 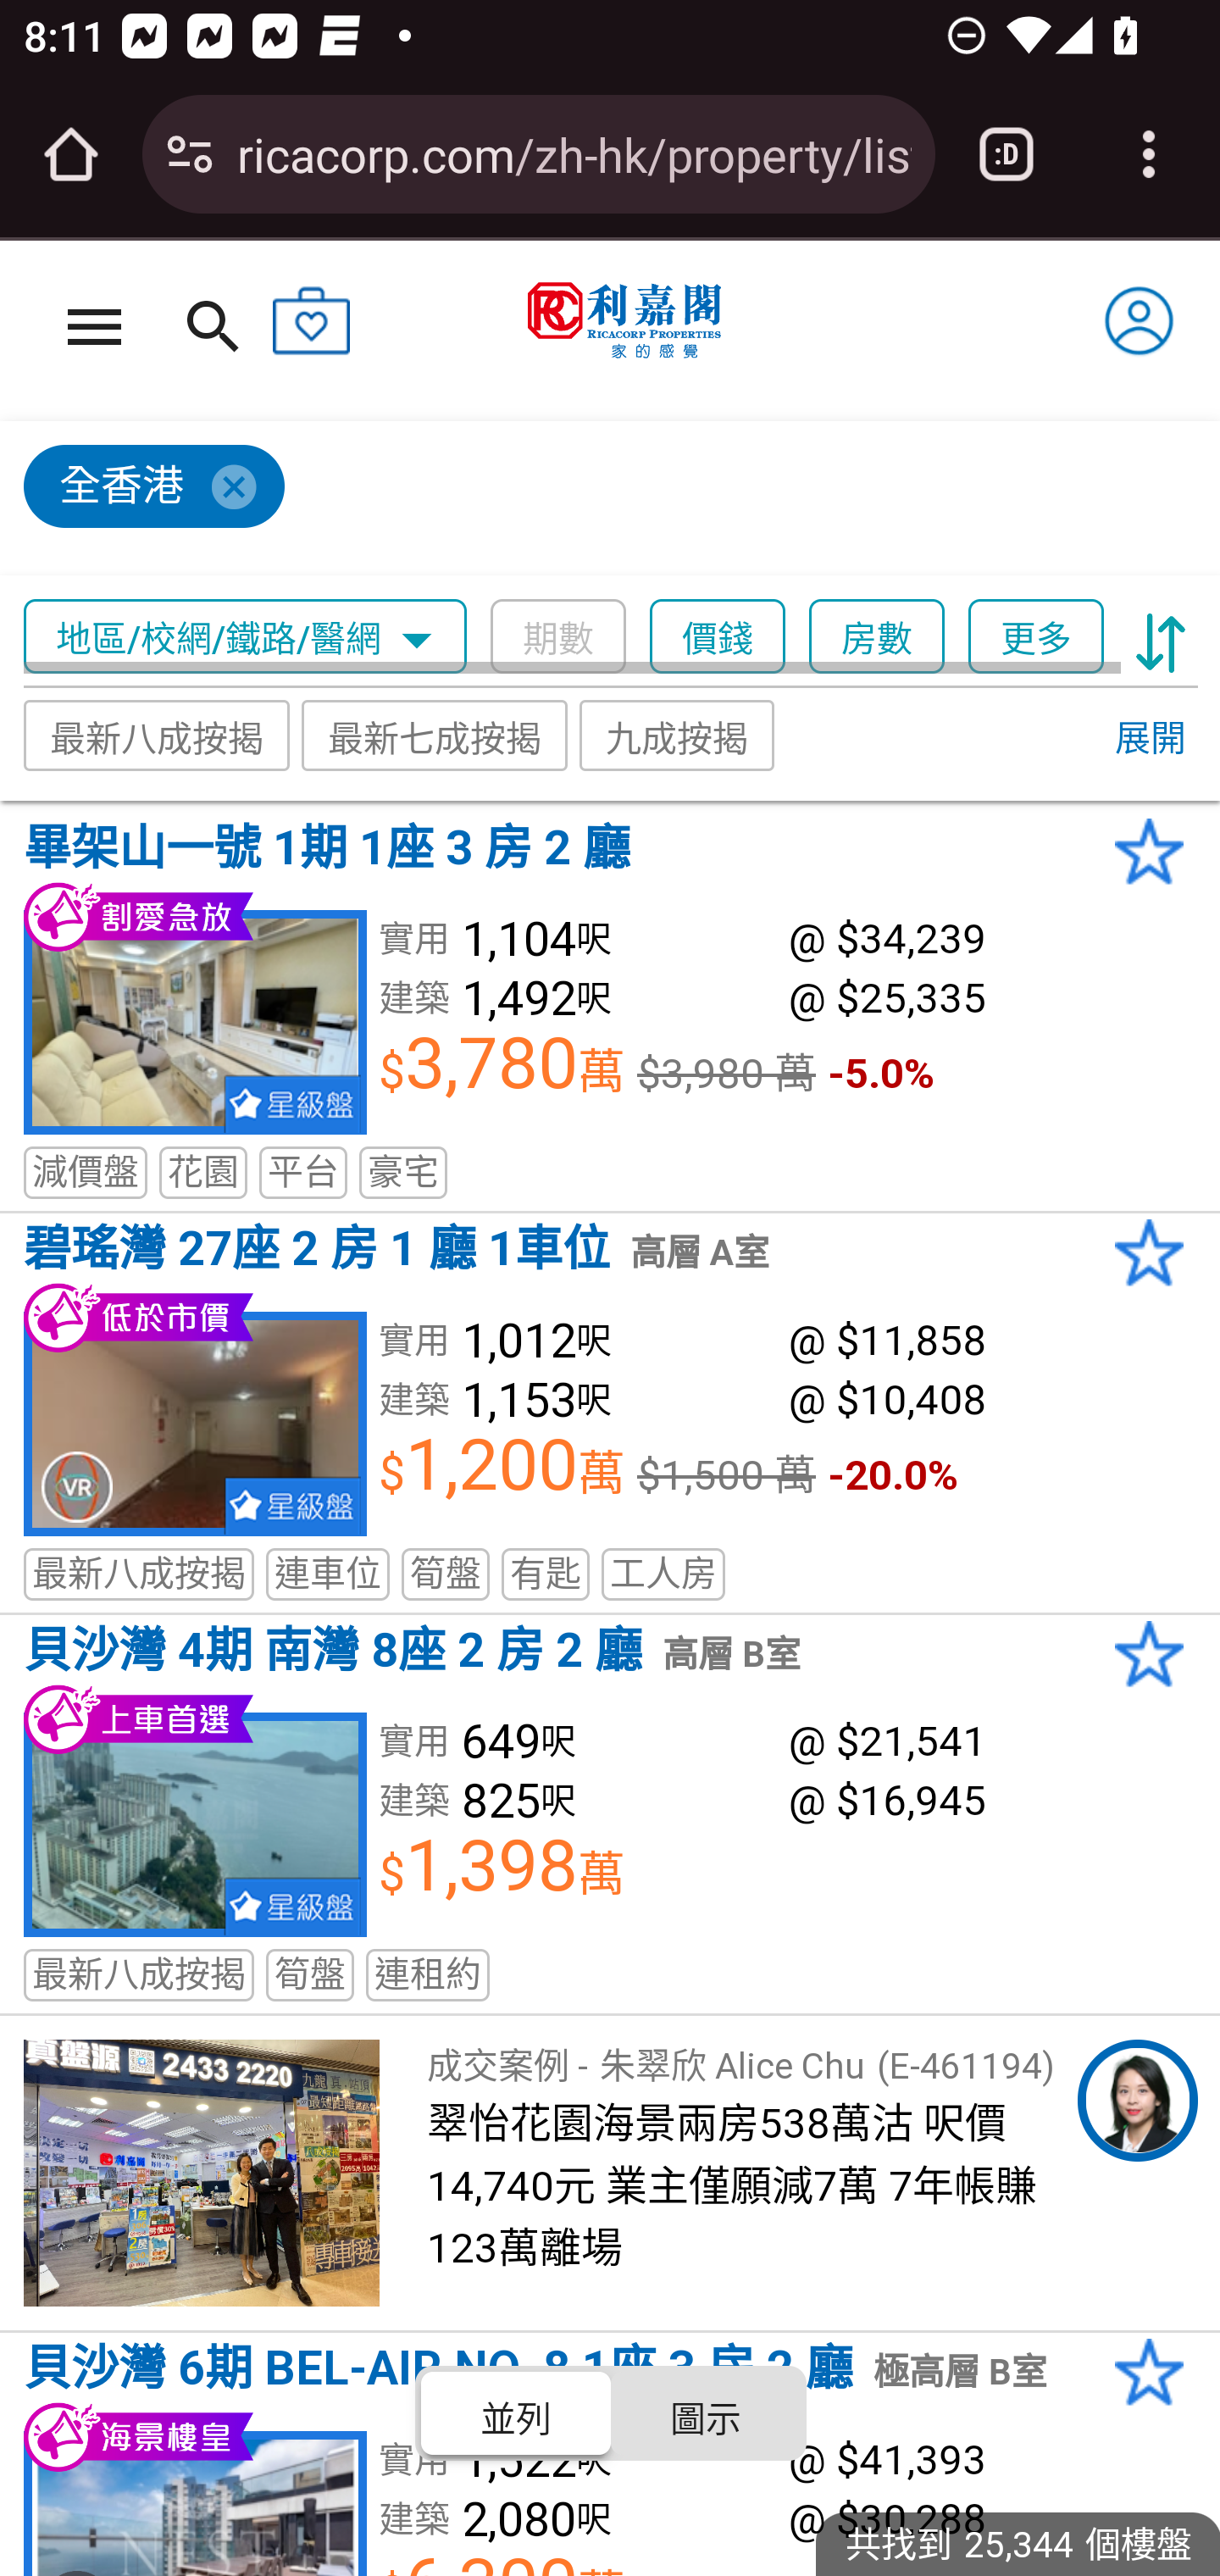 What do you see at coordinates (1161, 637) in the screenshot?
I see `sort` at bounding box center [1161, 637].